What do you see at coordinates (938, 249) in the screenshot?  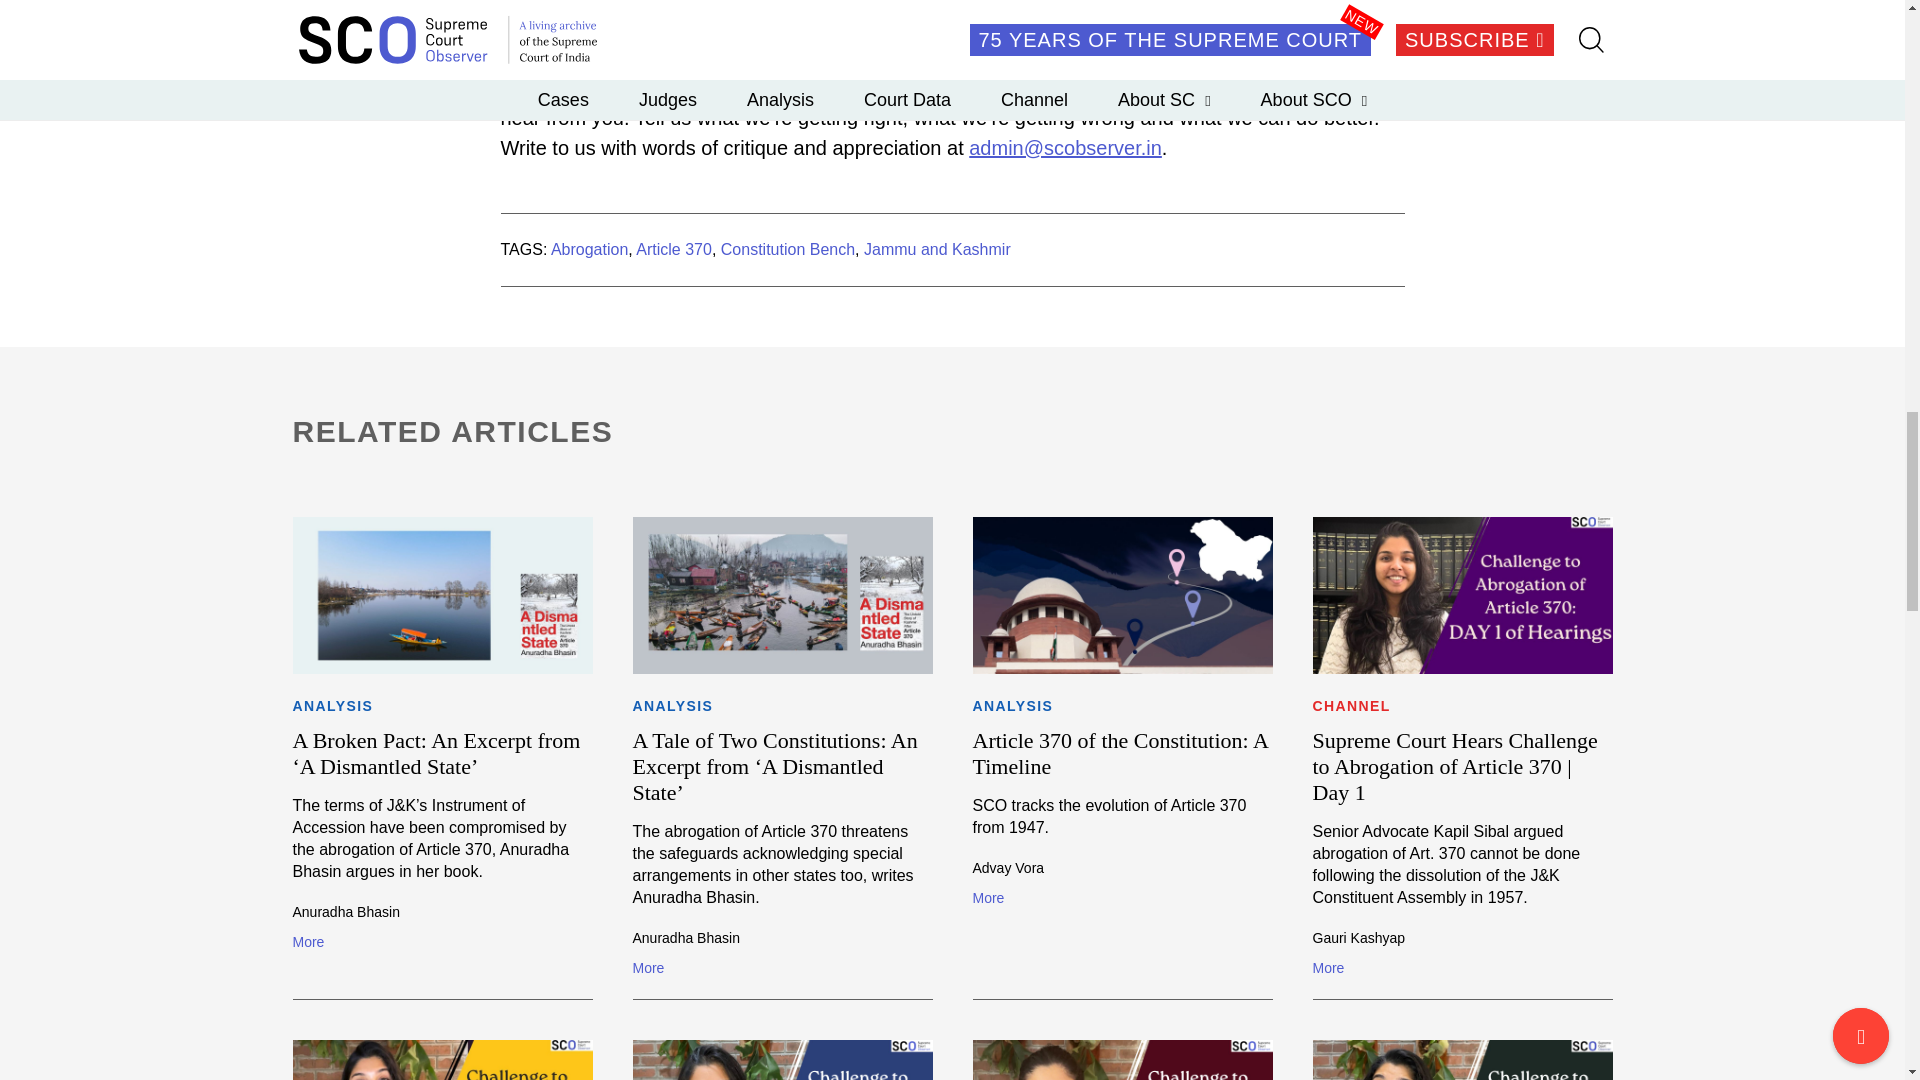 I see `Jammu and Kashmir` at bounding box center [938, 249].